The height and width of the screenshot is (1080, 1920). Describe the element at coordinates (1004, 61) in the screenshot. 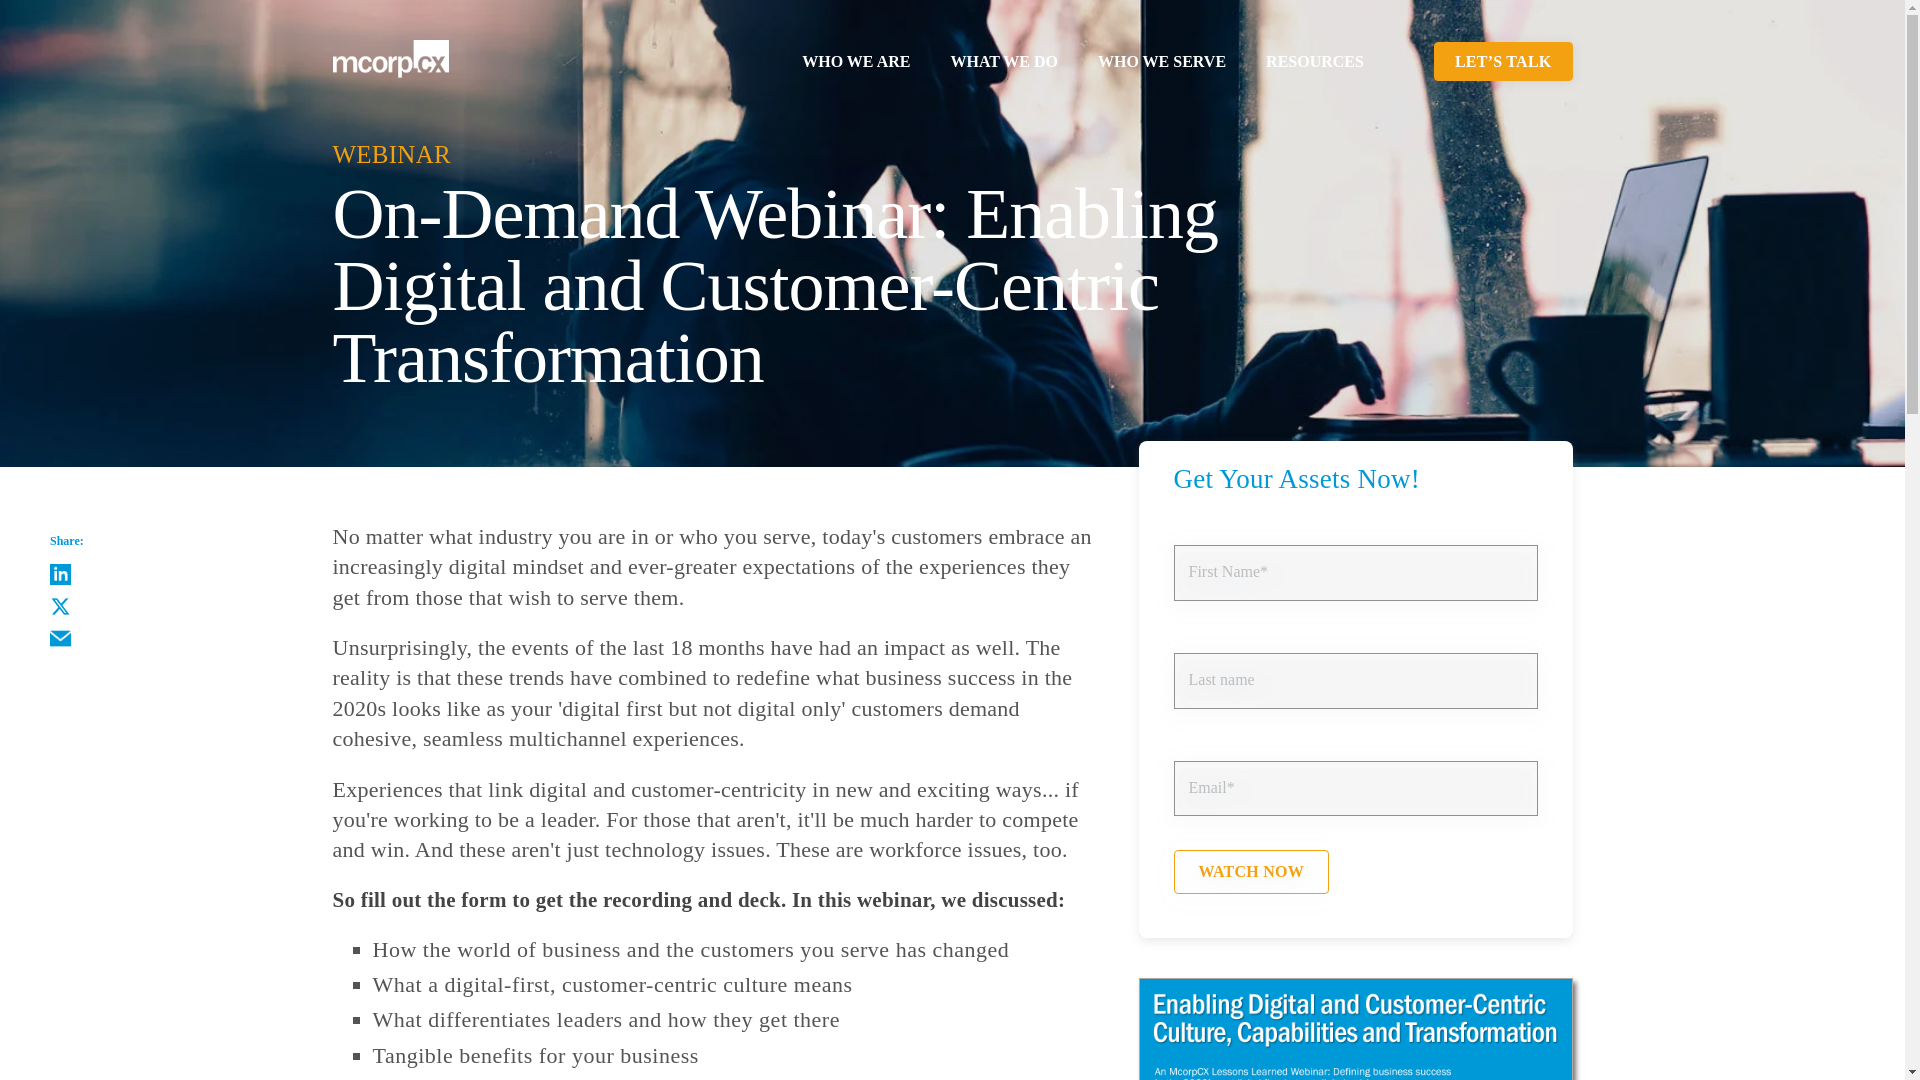

I see `WHAT WE DO` at that location.